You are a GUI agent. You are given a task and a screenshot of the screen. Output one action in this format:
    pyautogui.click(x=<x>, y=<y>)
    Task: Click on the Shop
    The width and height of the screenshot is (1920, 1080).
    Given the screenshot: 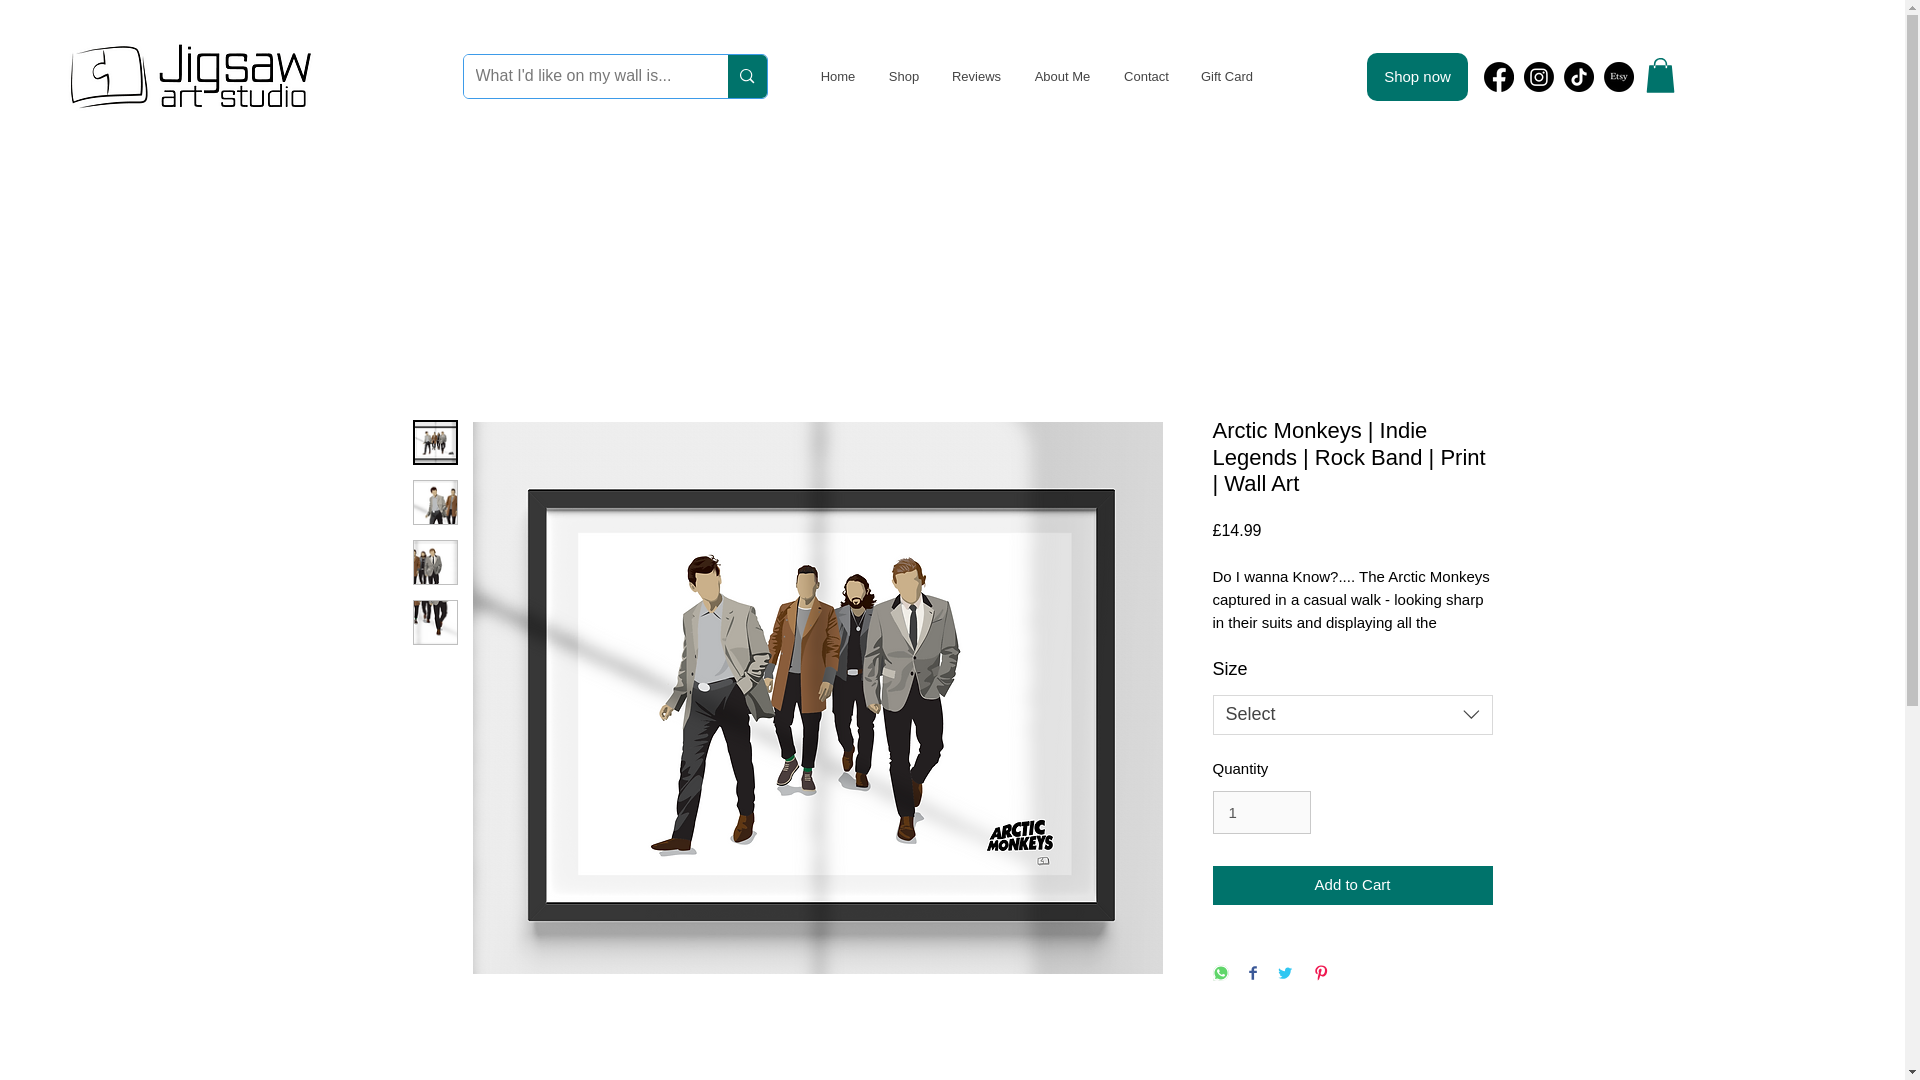 What is the action you would take?
    pyautogui.click(x=903, y=76)
    